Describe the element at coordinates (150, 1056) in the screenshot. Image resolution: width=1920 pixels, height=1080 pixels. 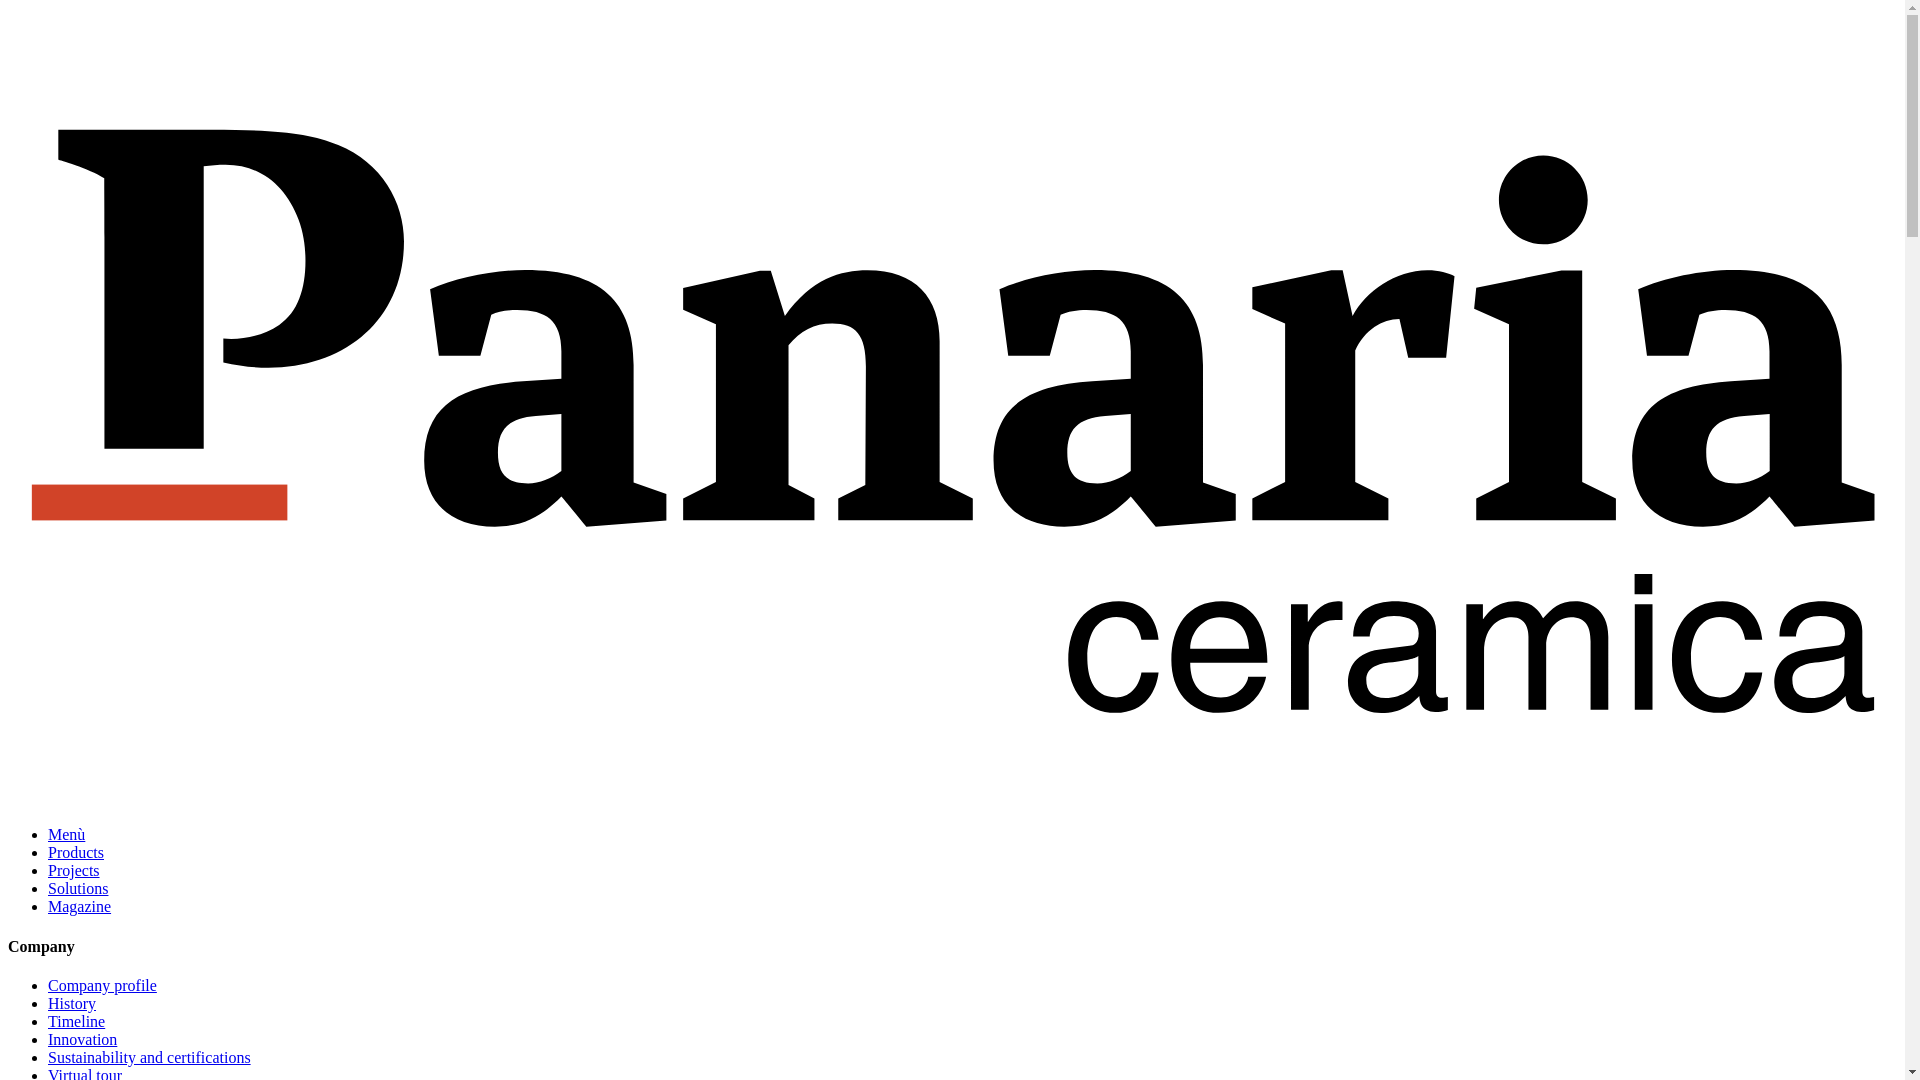
I see `Sustainability and certifications` at that location.